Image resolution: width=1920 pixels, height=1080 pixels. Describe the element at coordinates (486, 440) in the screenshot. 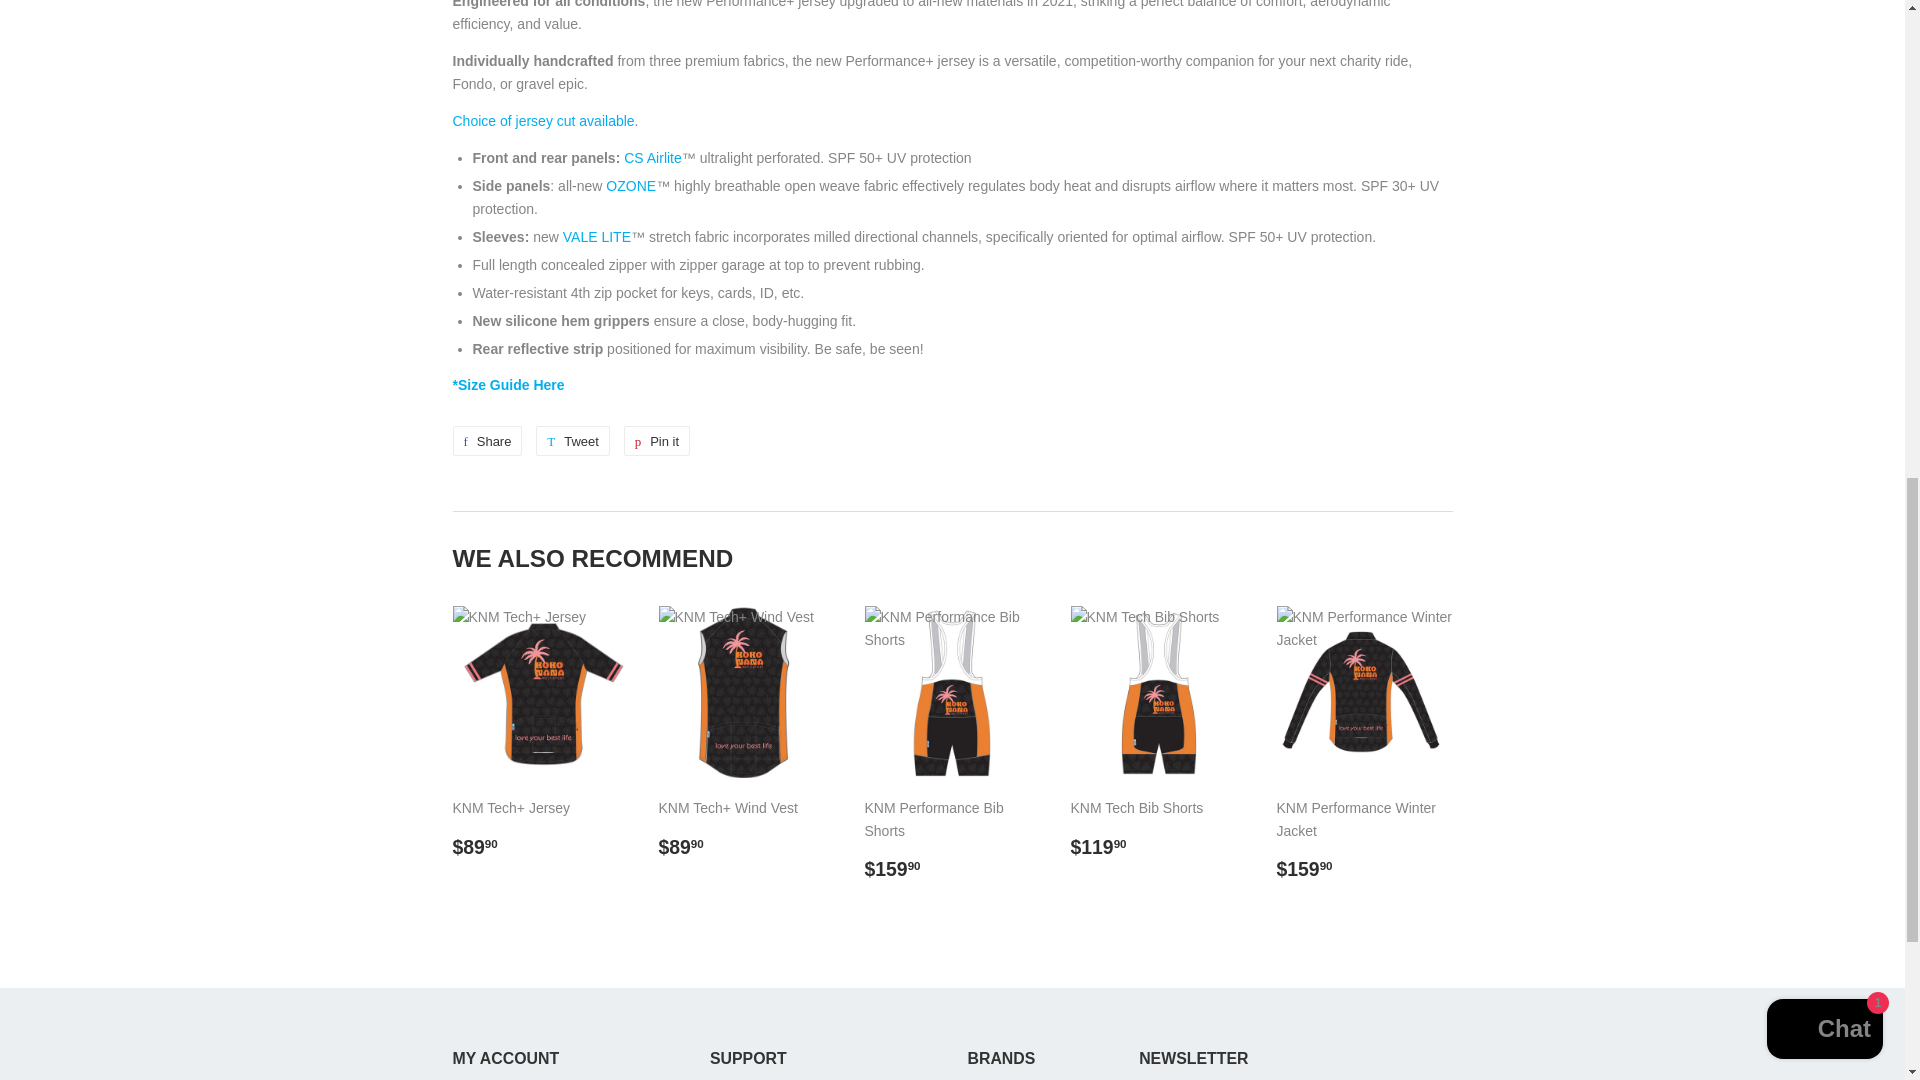

I see `OZONE` at that location.